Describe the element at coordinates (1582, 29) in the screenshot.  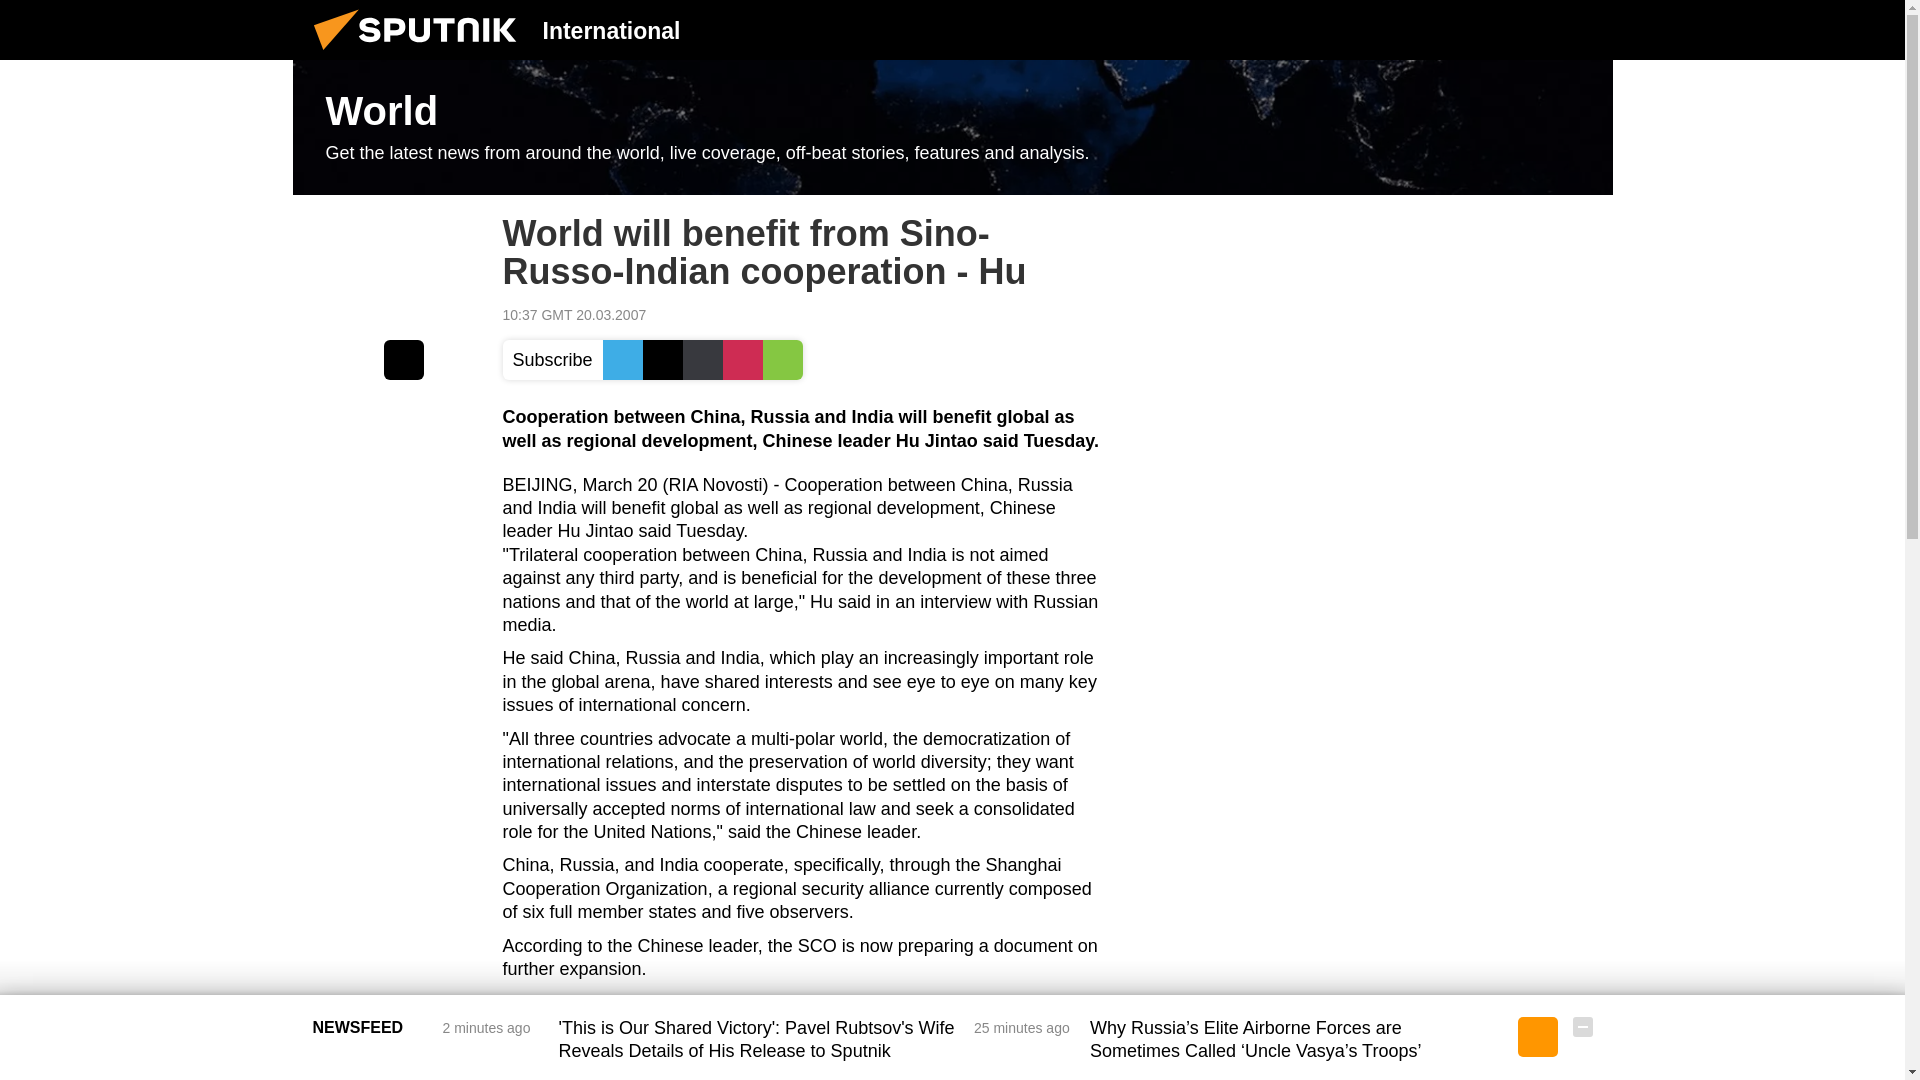
I see `Chats` at that location.